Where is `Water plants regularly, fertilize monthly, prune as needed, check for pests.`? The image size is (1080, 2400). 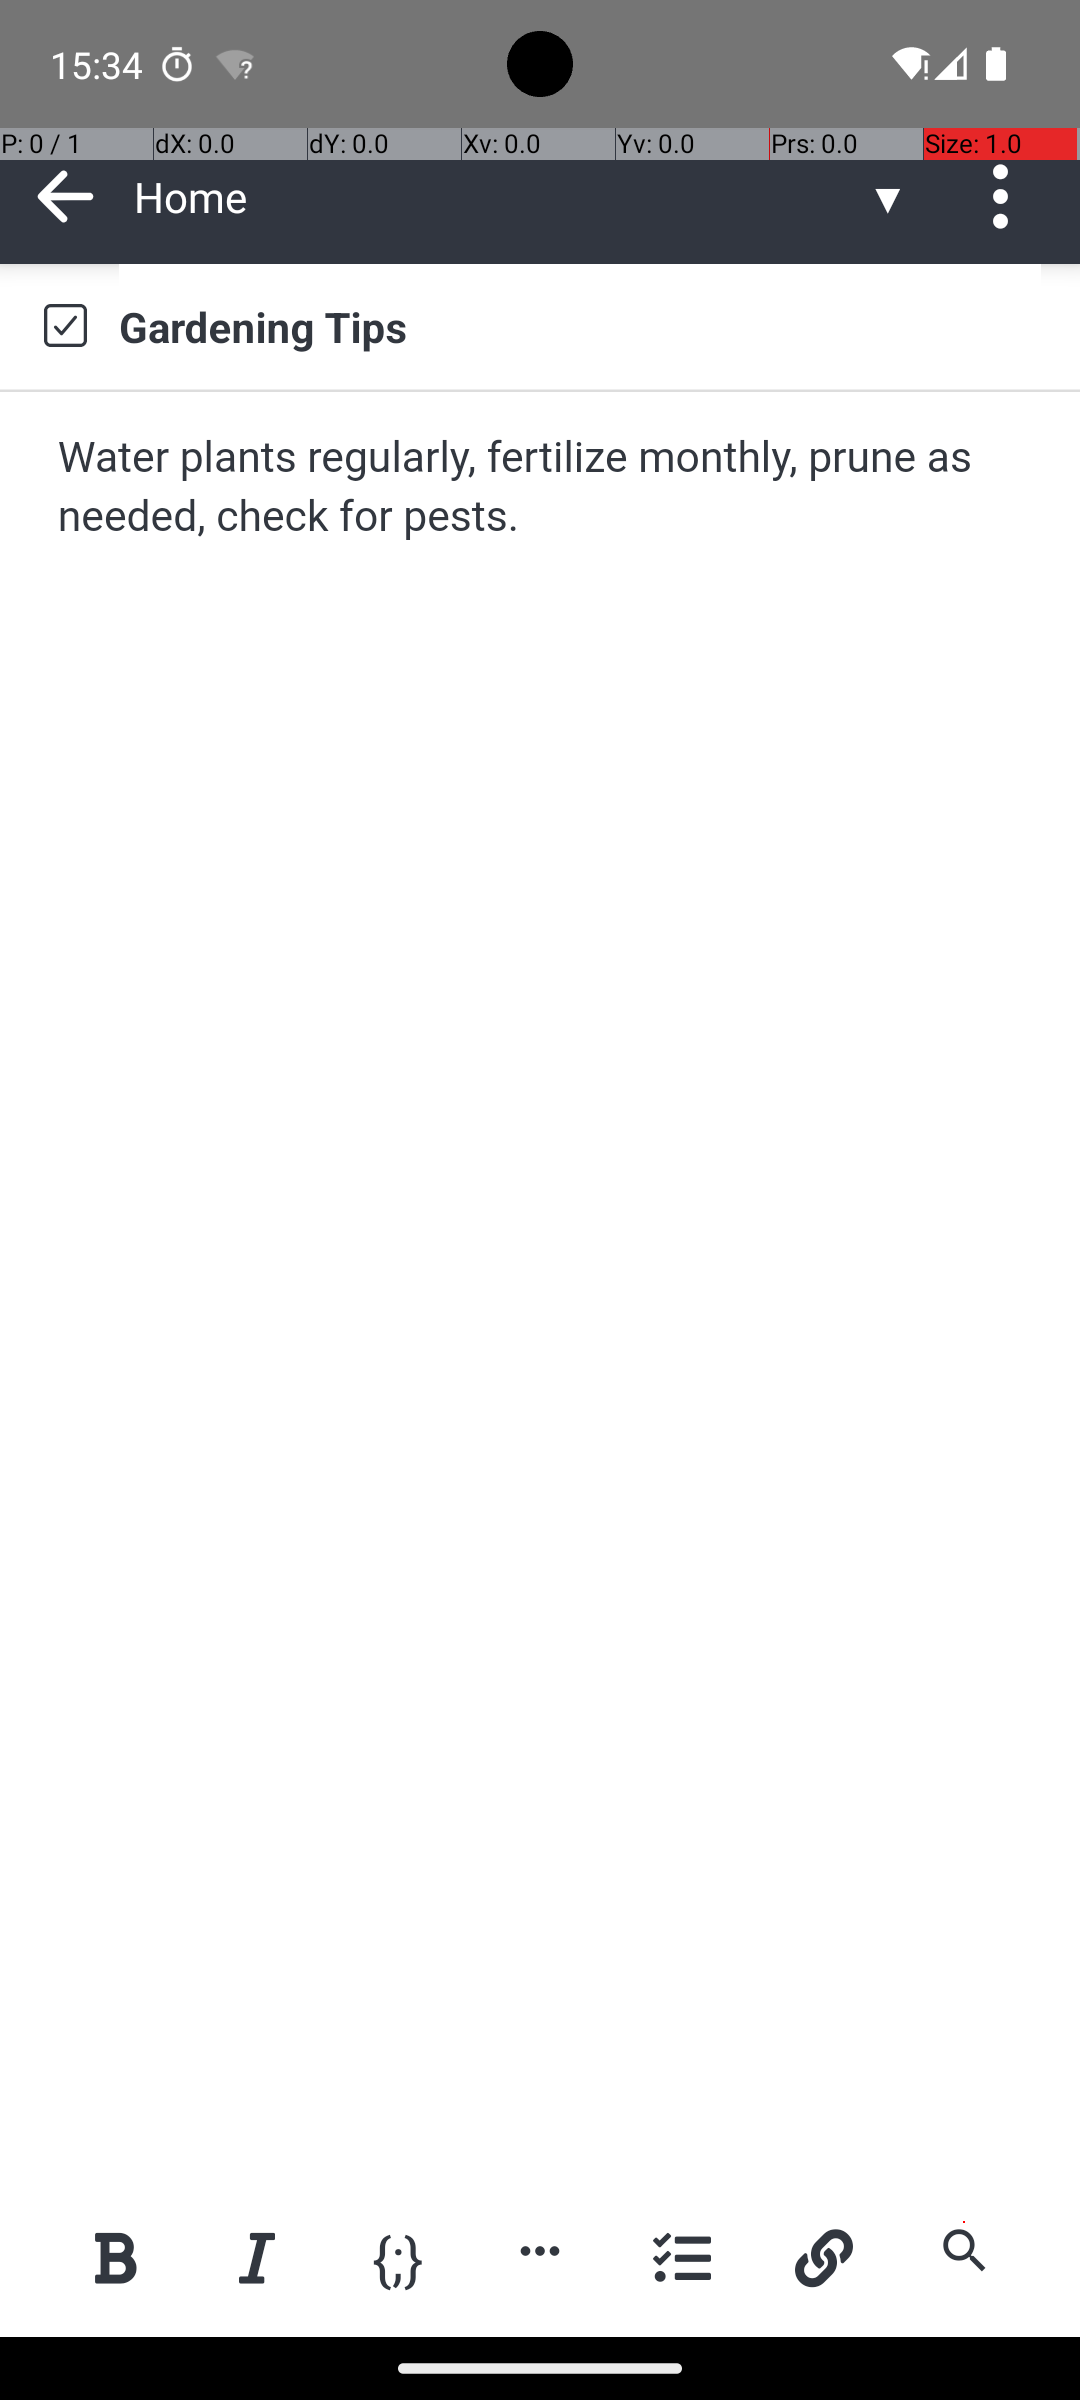 Water plants regularly, fertilize monthly, prune as needed, check for pests. is located at coordinates (542, 488).